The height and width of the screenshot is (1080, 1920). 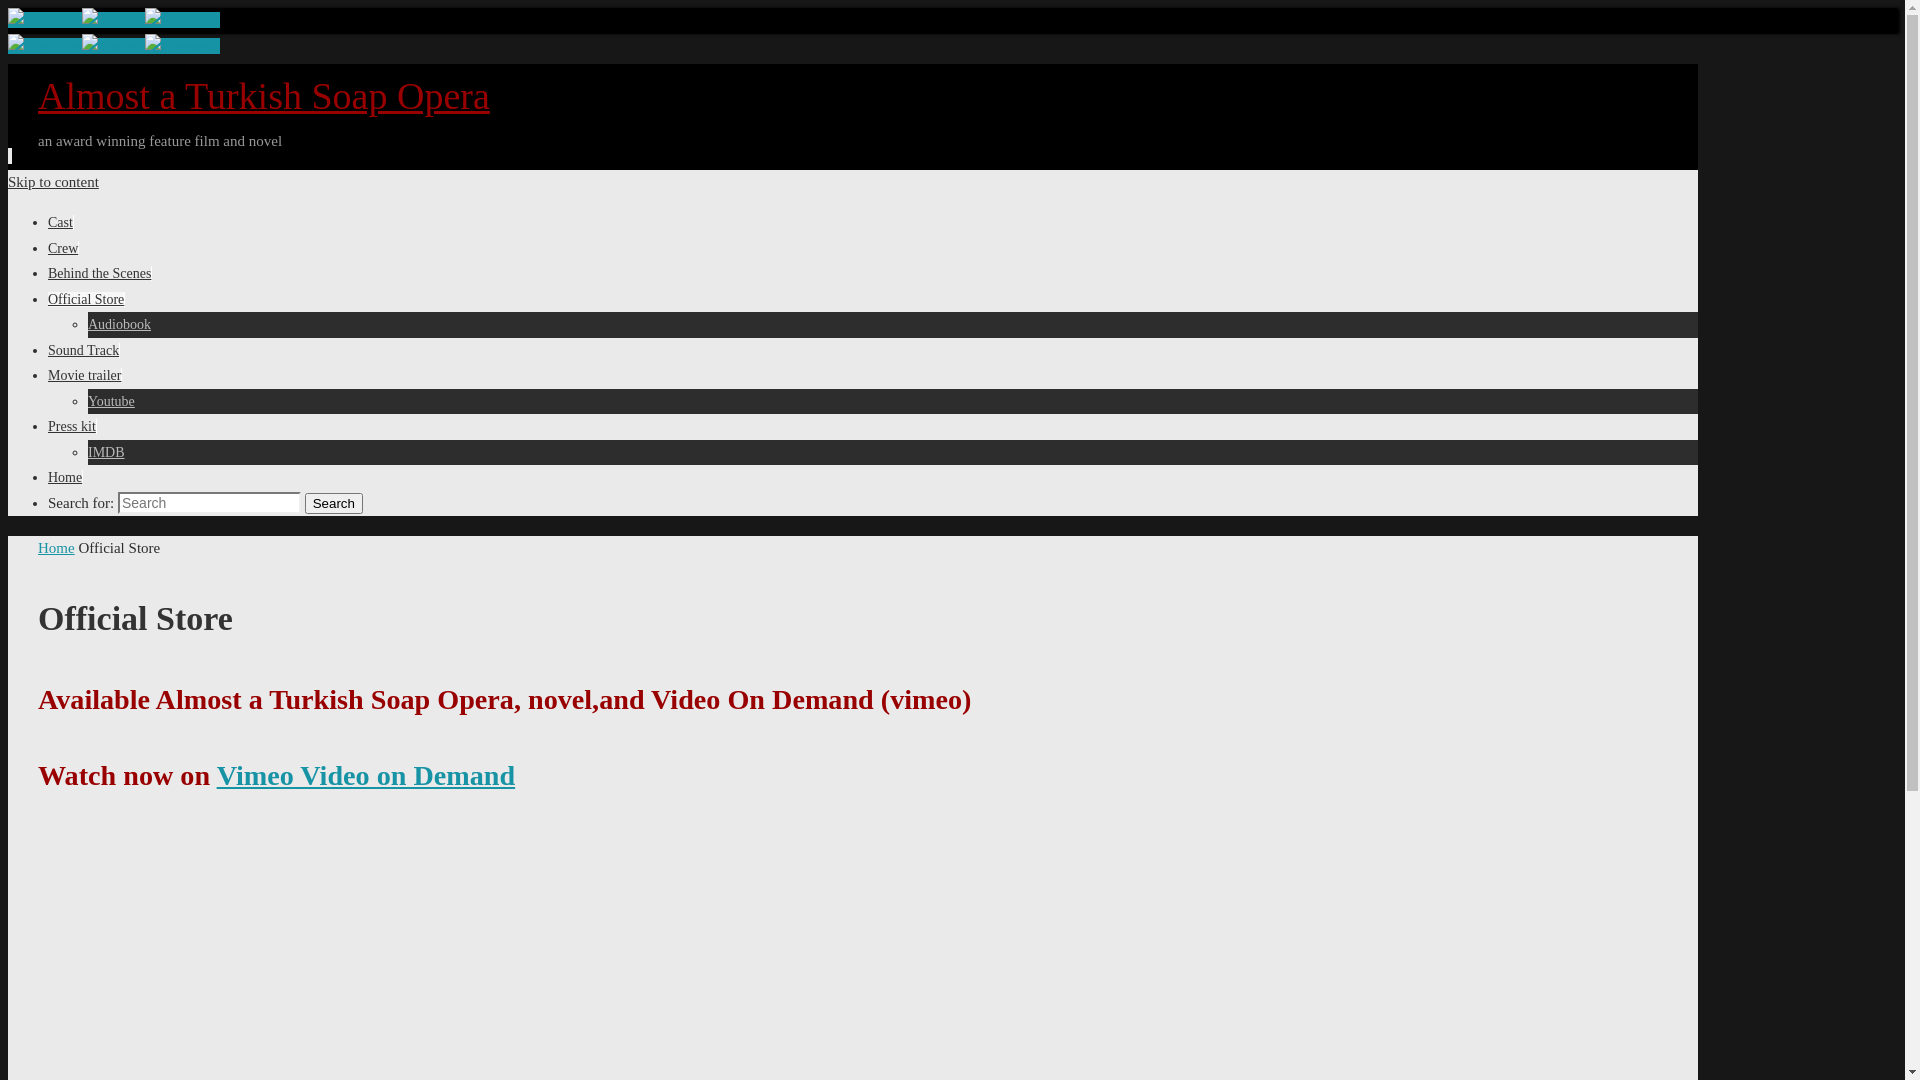 I want to click on Search, so click(x=334, y=502).